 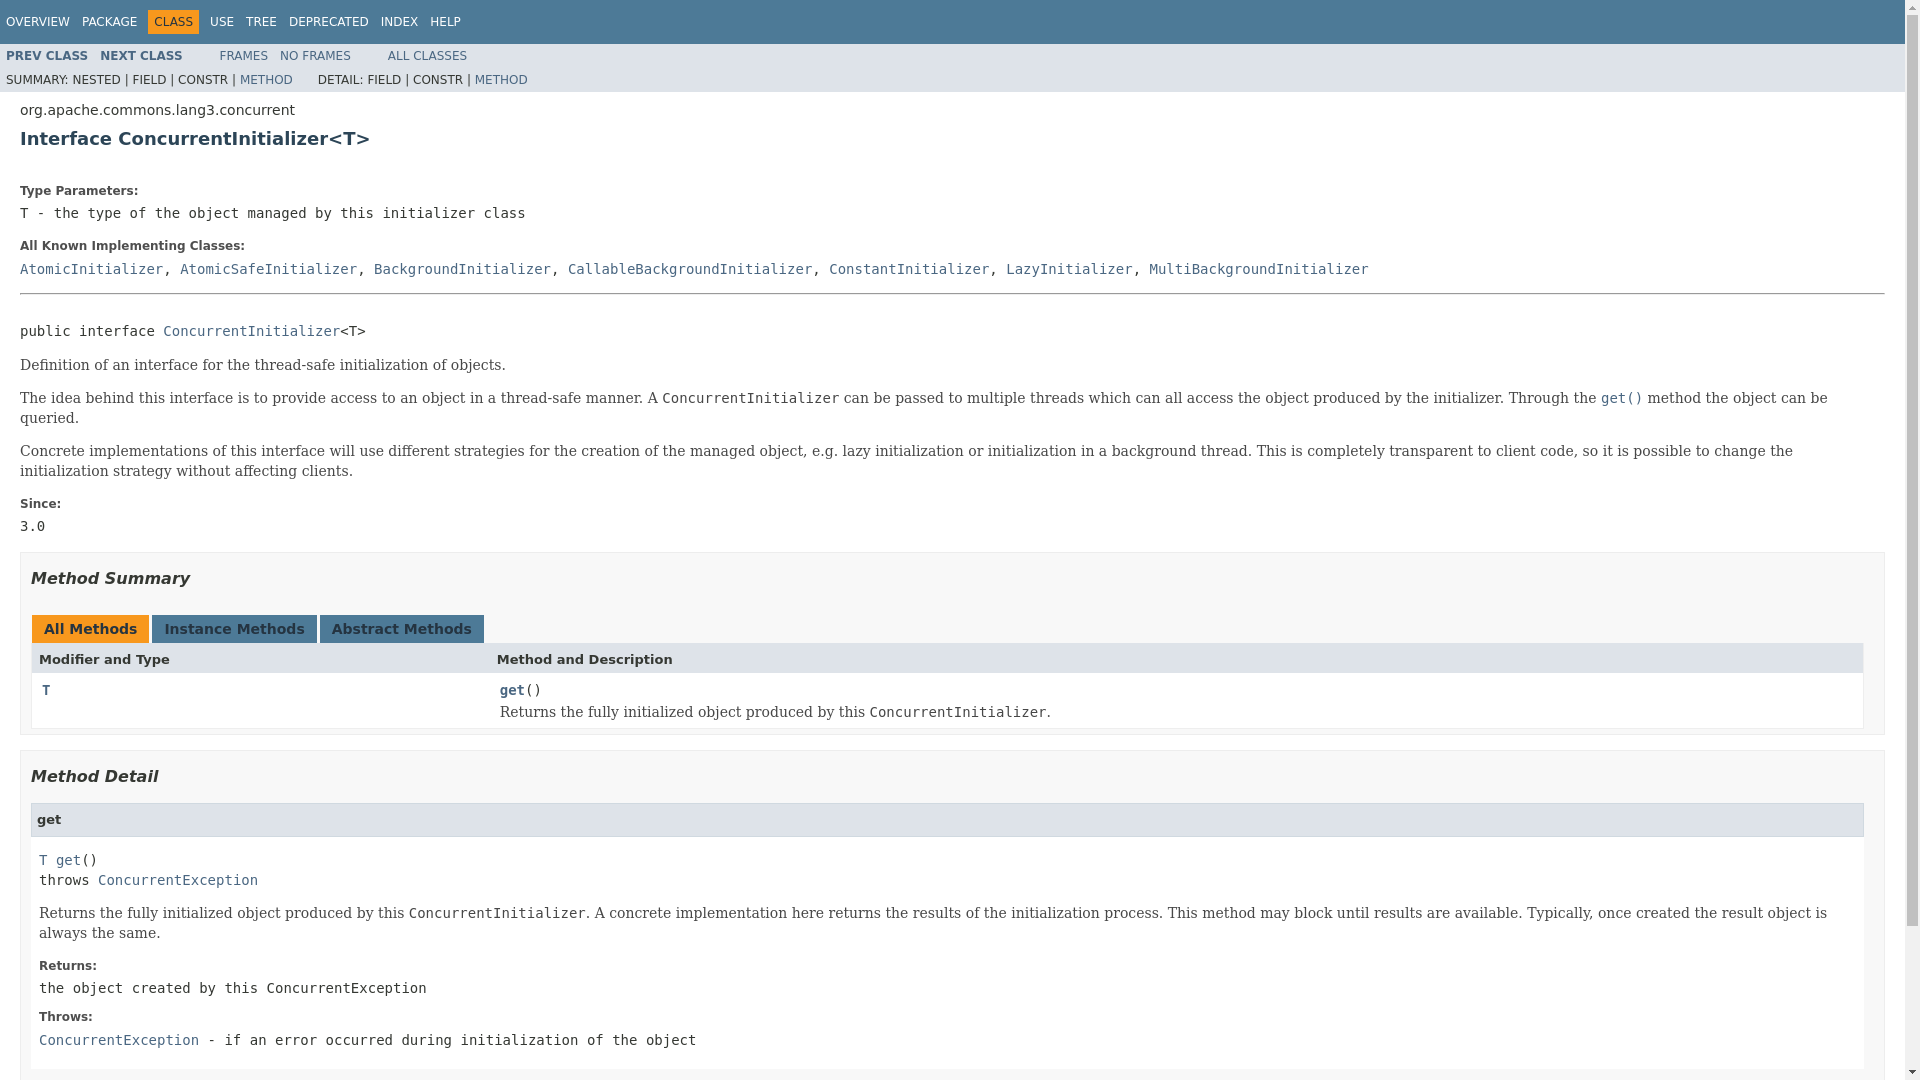 I want to click on ConcurrentException, so click(x=177, y=879).